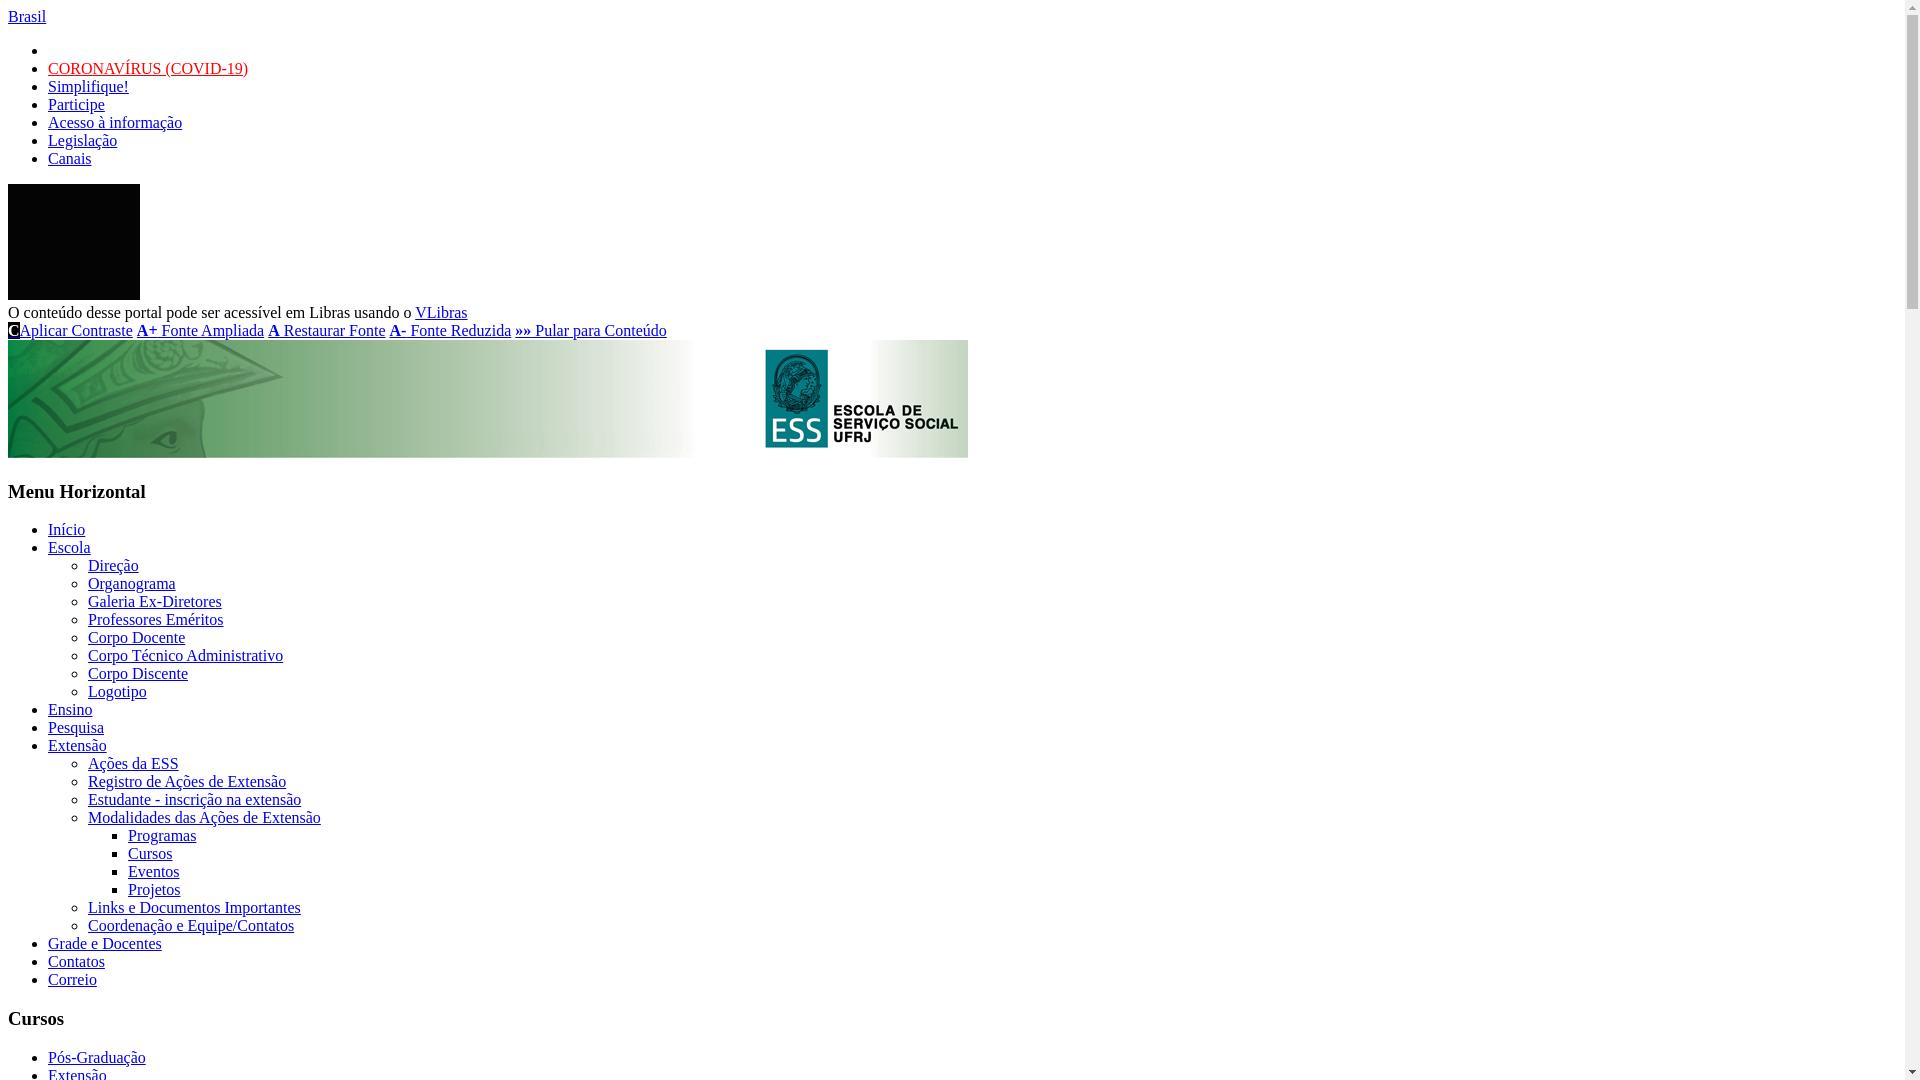 This screenshot has height=1080, width=1920. What do you see at coordinates (76, 728) in the screenshot?
I see `Pesquisa` at bounding box center [76, 728].